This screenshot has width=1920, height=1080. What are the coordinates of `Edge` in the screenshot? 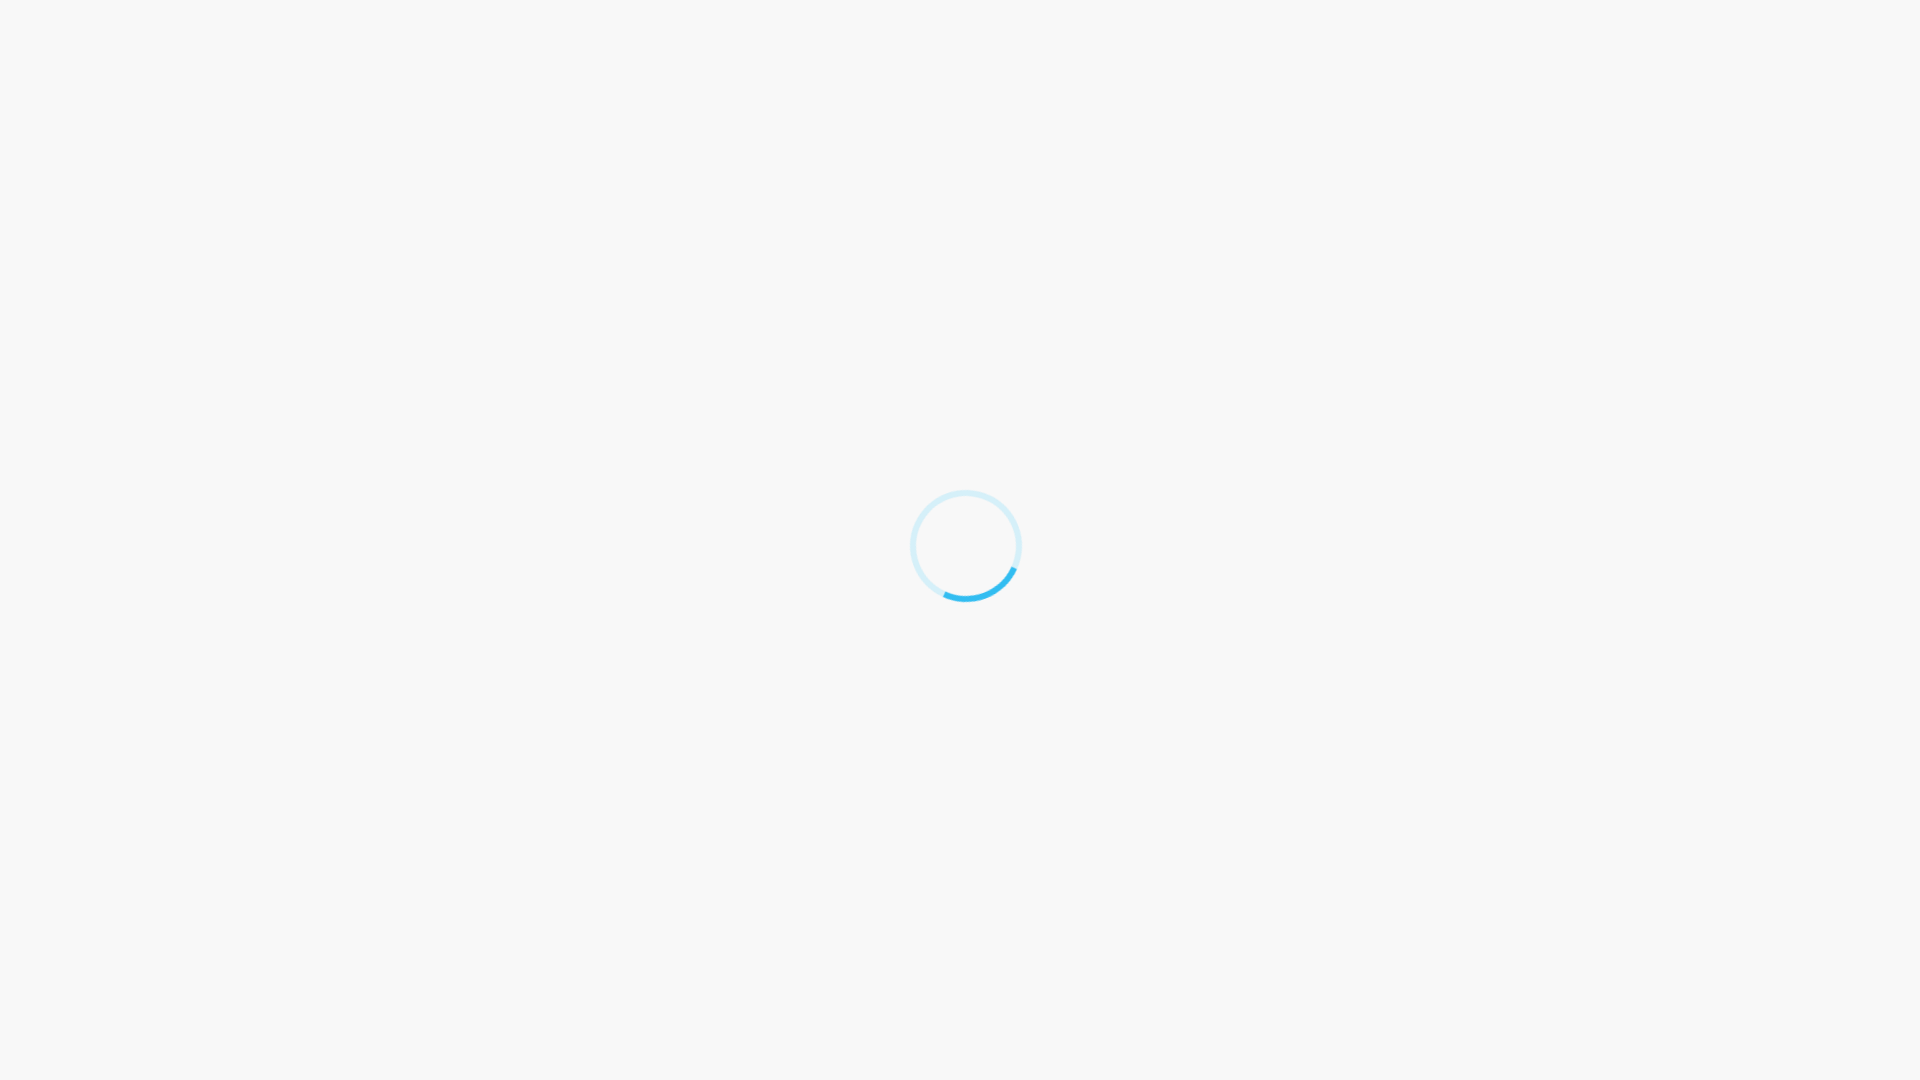 It's located at (224, 454).